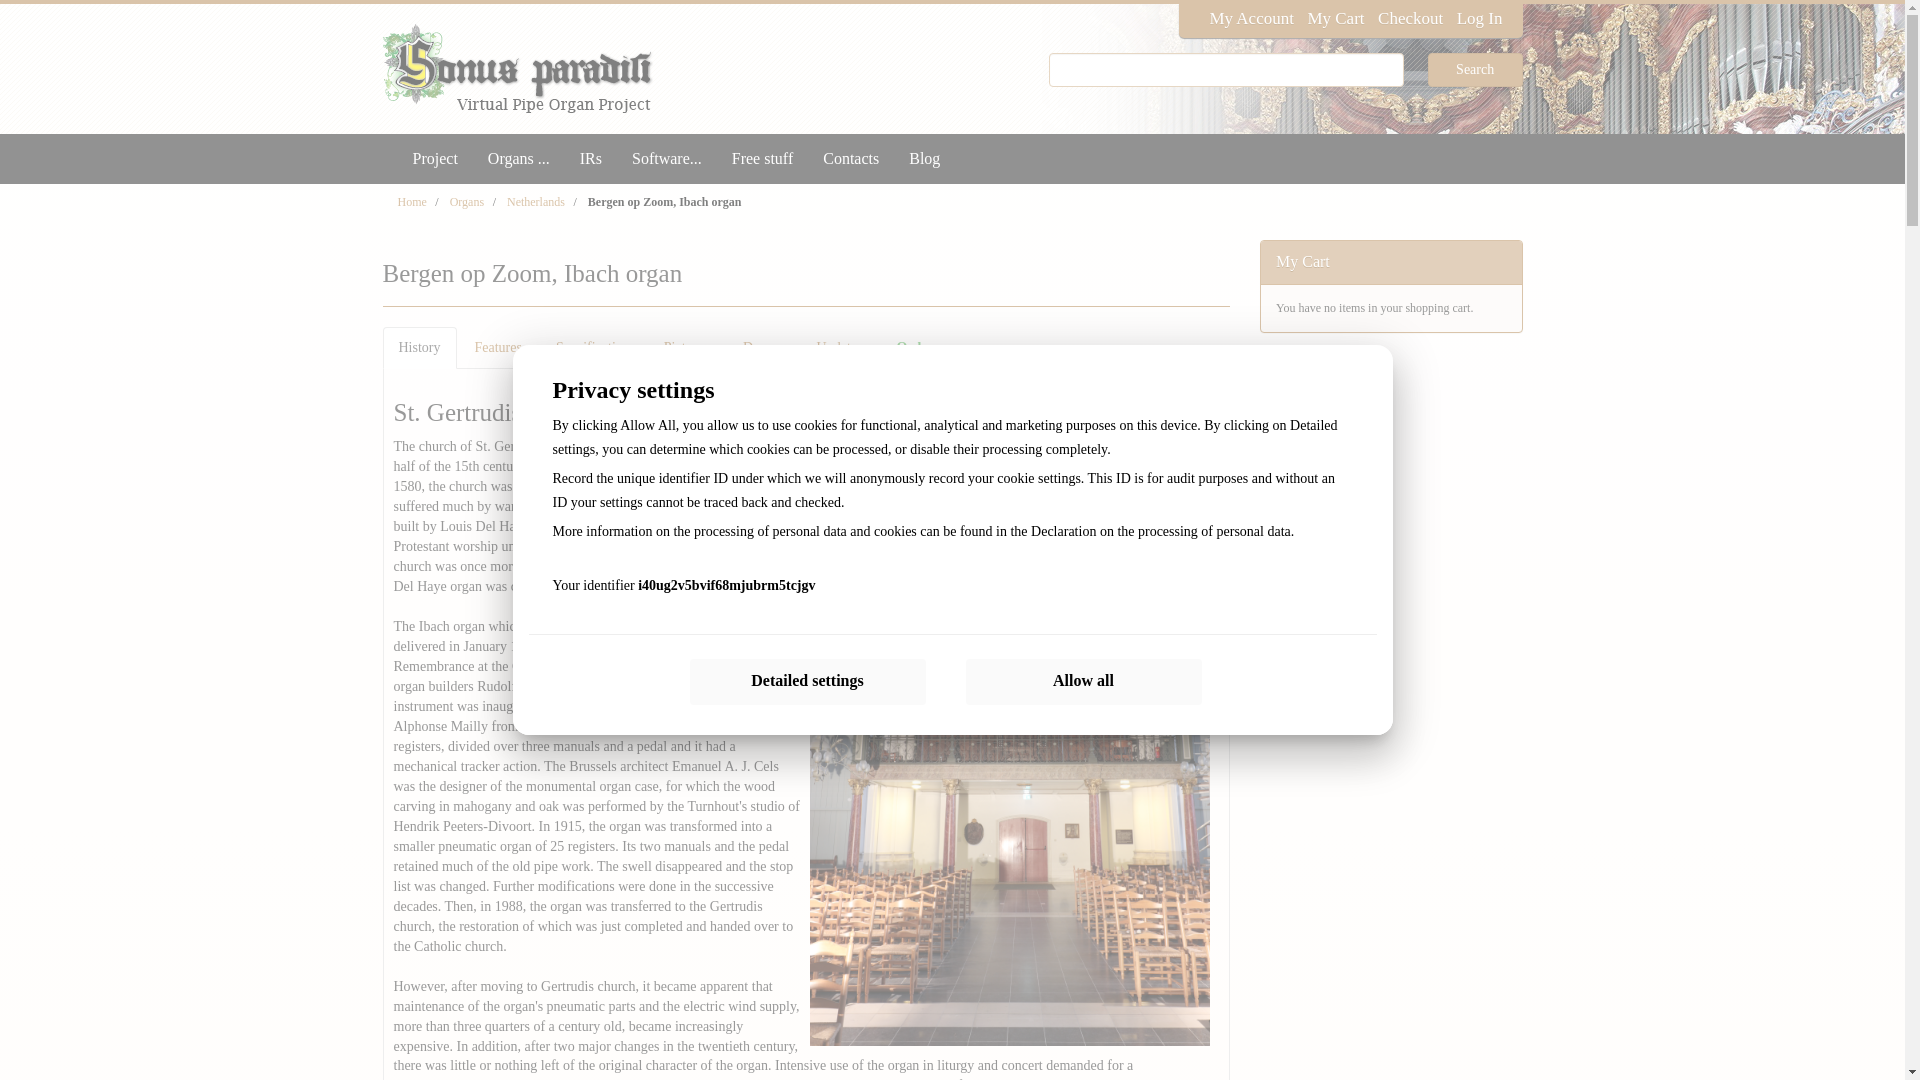  I want to click on My Account, so click(1252, 18).